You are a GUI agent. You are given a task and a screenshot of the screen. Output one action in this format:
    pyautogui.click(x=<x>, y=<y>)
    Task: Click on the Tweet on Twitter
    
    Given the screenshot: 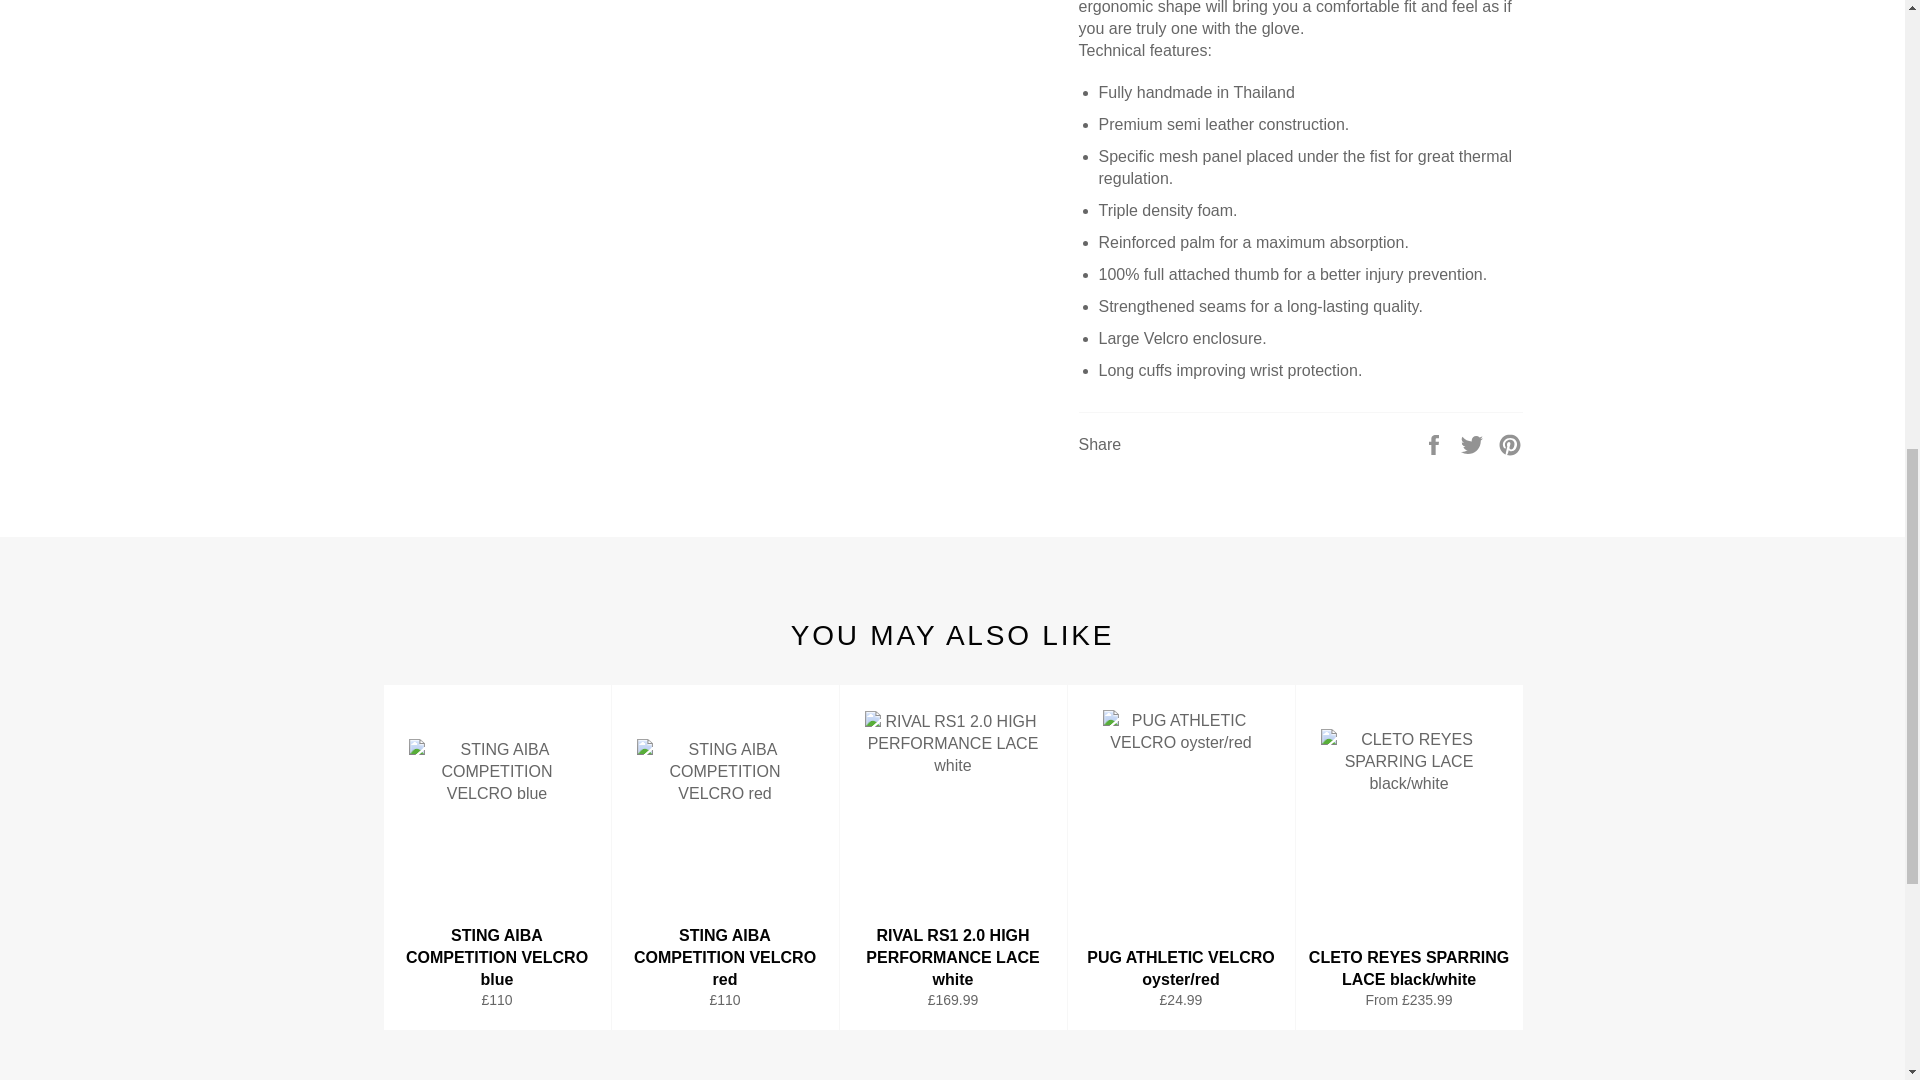 What is the action you would take?
    pyautogui.click(x=1474, y=444)
    